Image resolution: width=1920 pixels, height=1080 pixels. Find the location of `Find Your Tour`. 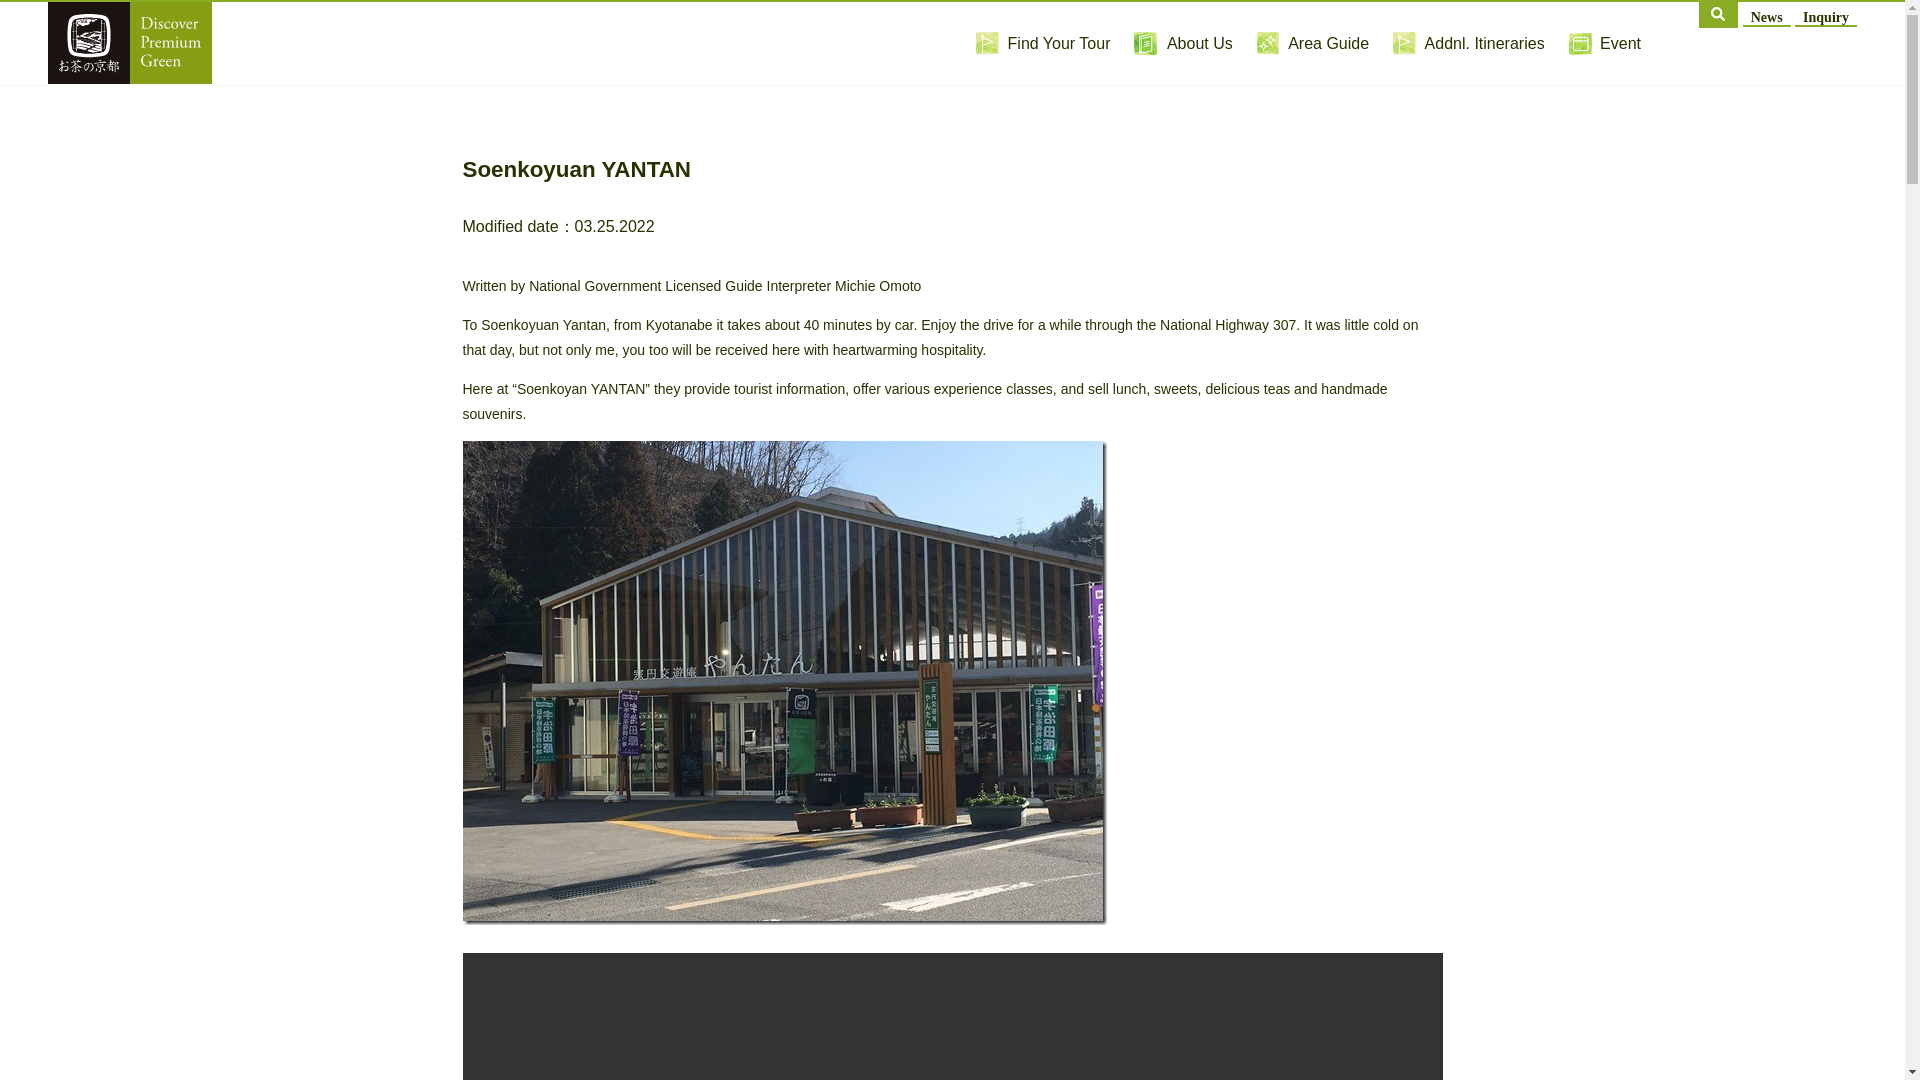

Find Your Tour is located at coordinates (1042, 42).